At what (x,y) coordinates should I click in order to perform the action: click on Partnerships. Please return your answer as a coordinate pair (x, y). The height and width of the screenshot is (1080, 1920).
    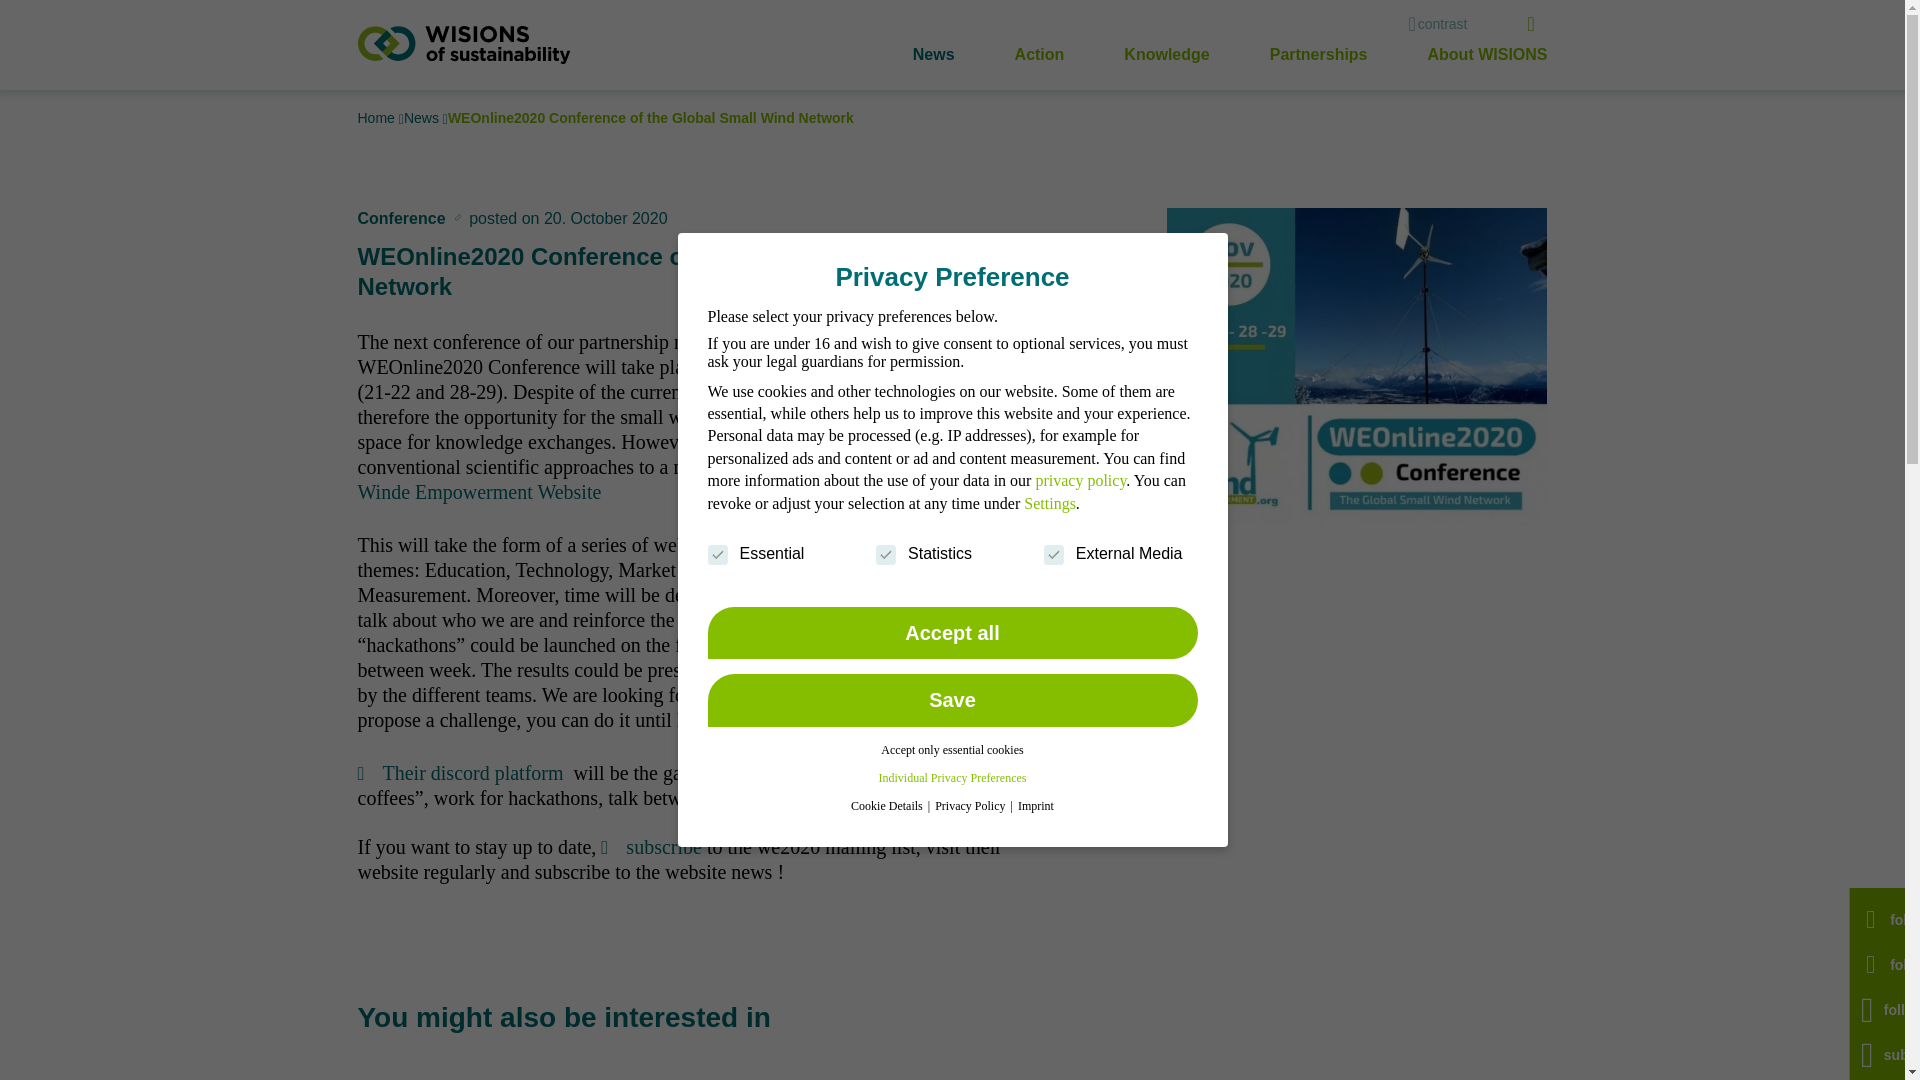
    Looking at the image, I should click on (1318, 54).